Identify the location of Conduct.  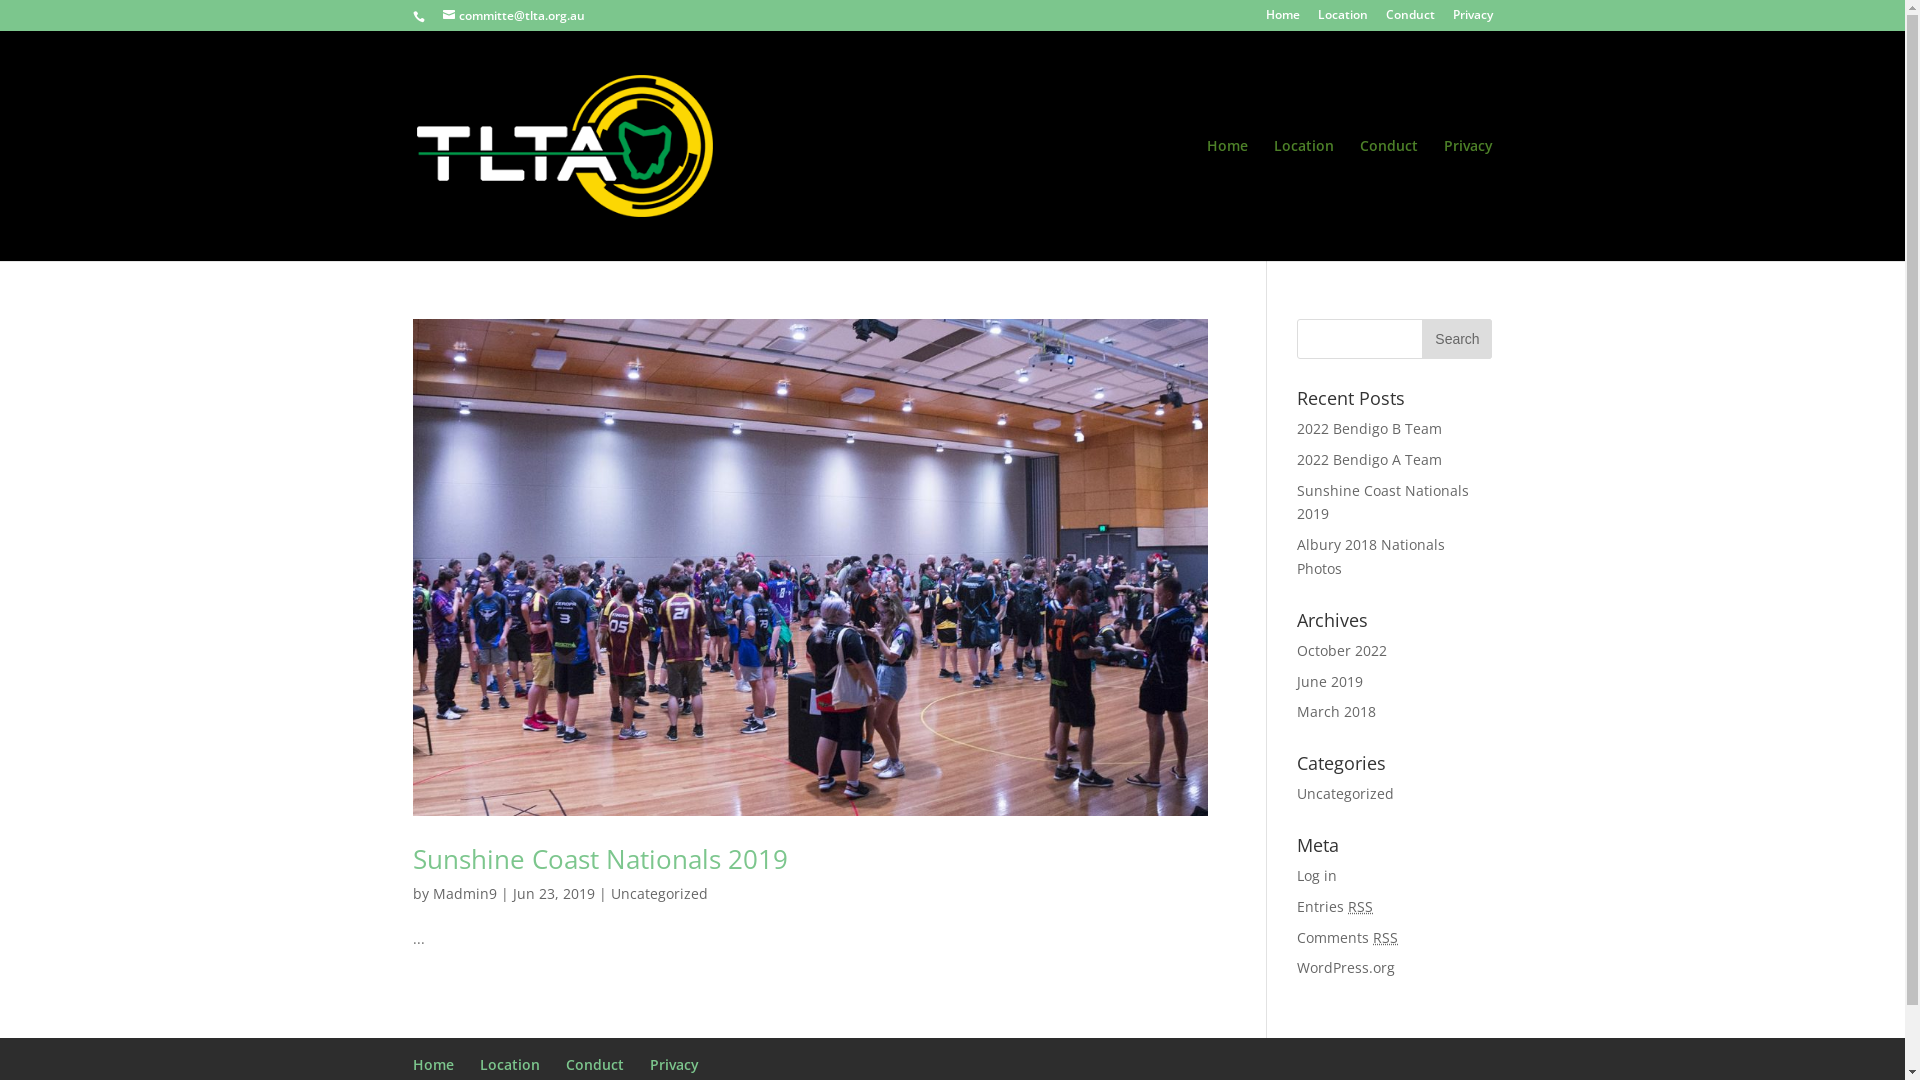
(1389, 200).